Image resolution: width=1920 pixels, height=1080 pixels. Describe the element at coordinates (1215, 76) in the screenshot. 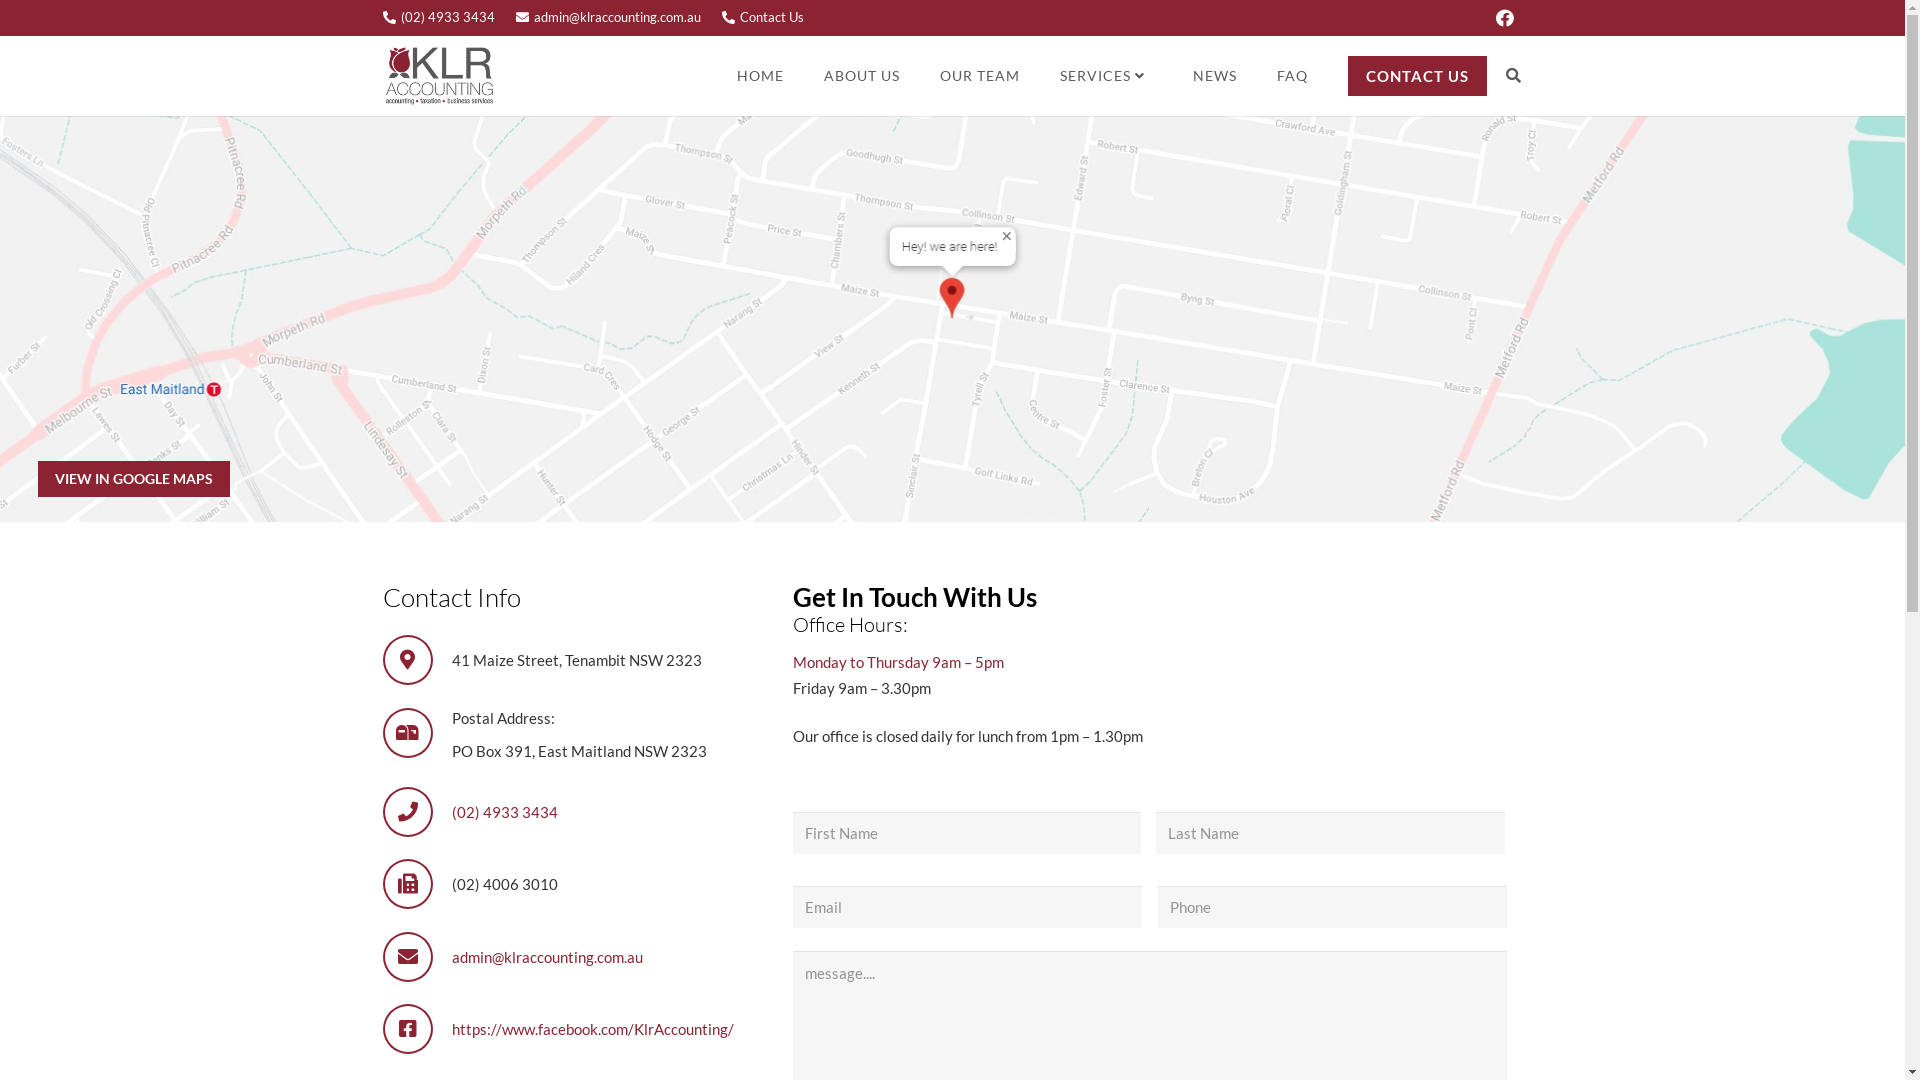

I see `NEWS` at that location.